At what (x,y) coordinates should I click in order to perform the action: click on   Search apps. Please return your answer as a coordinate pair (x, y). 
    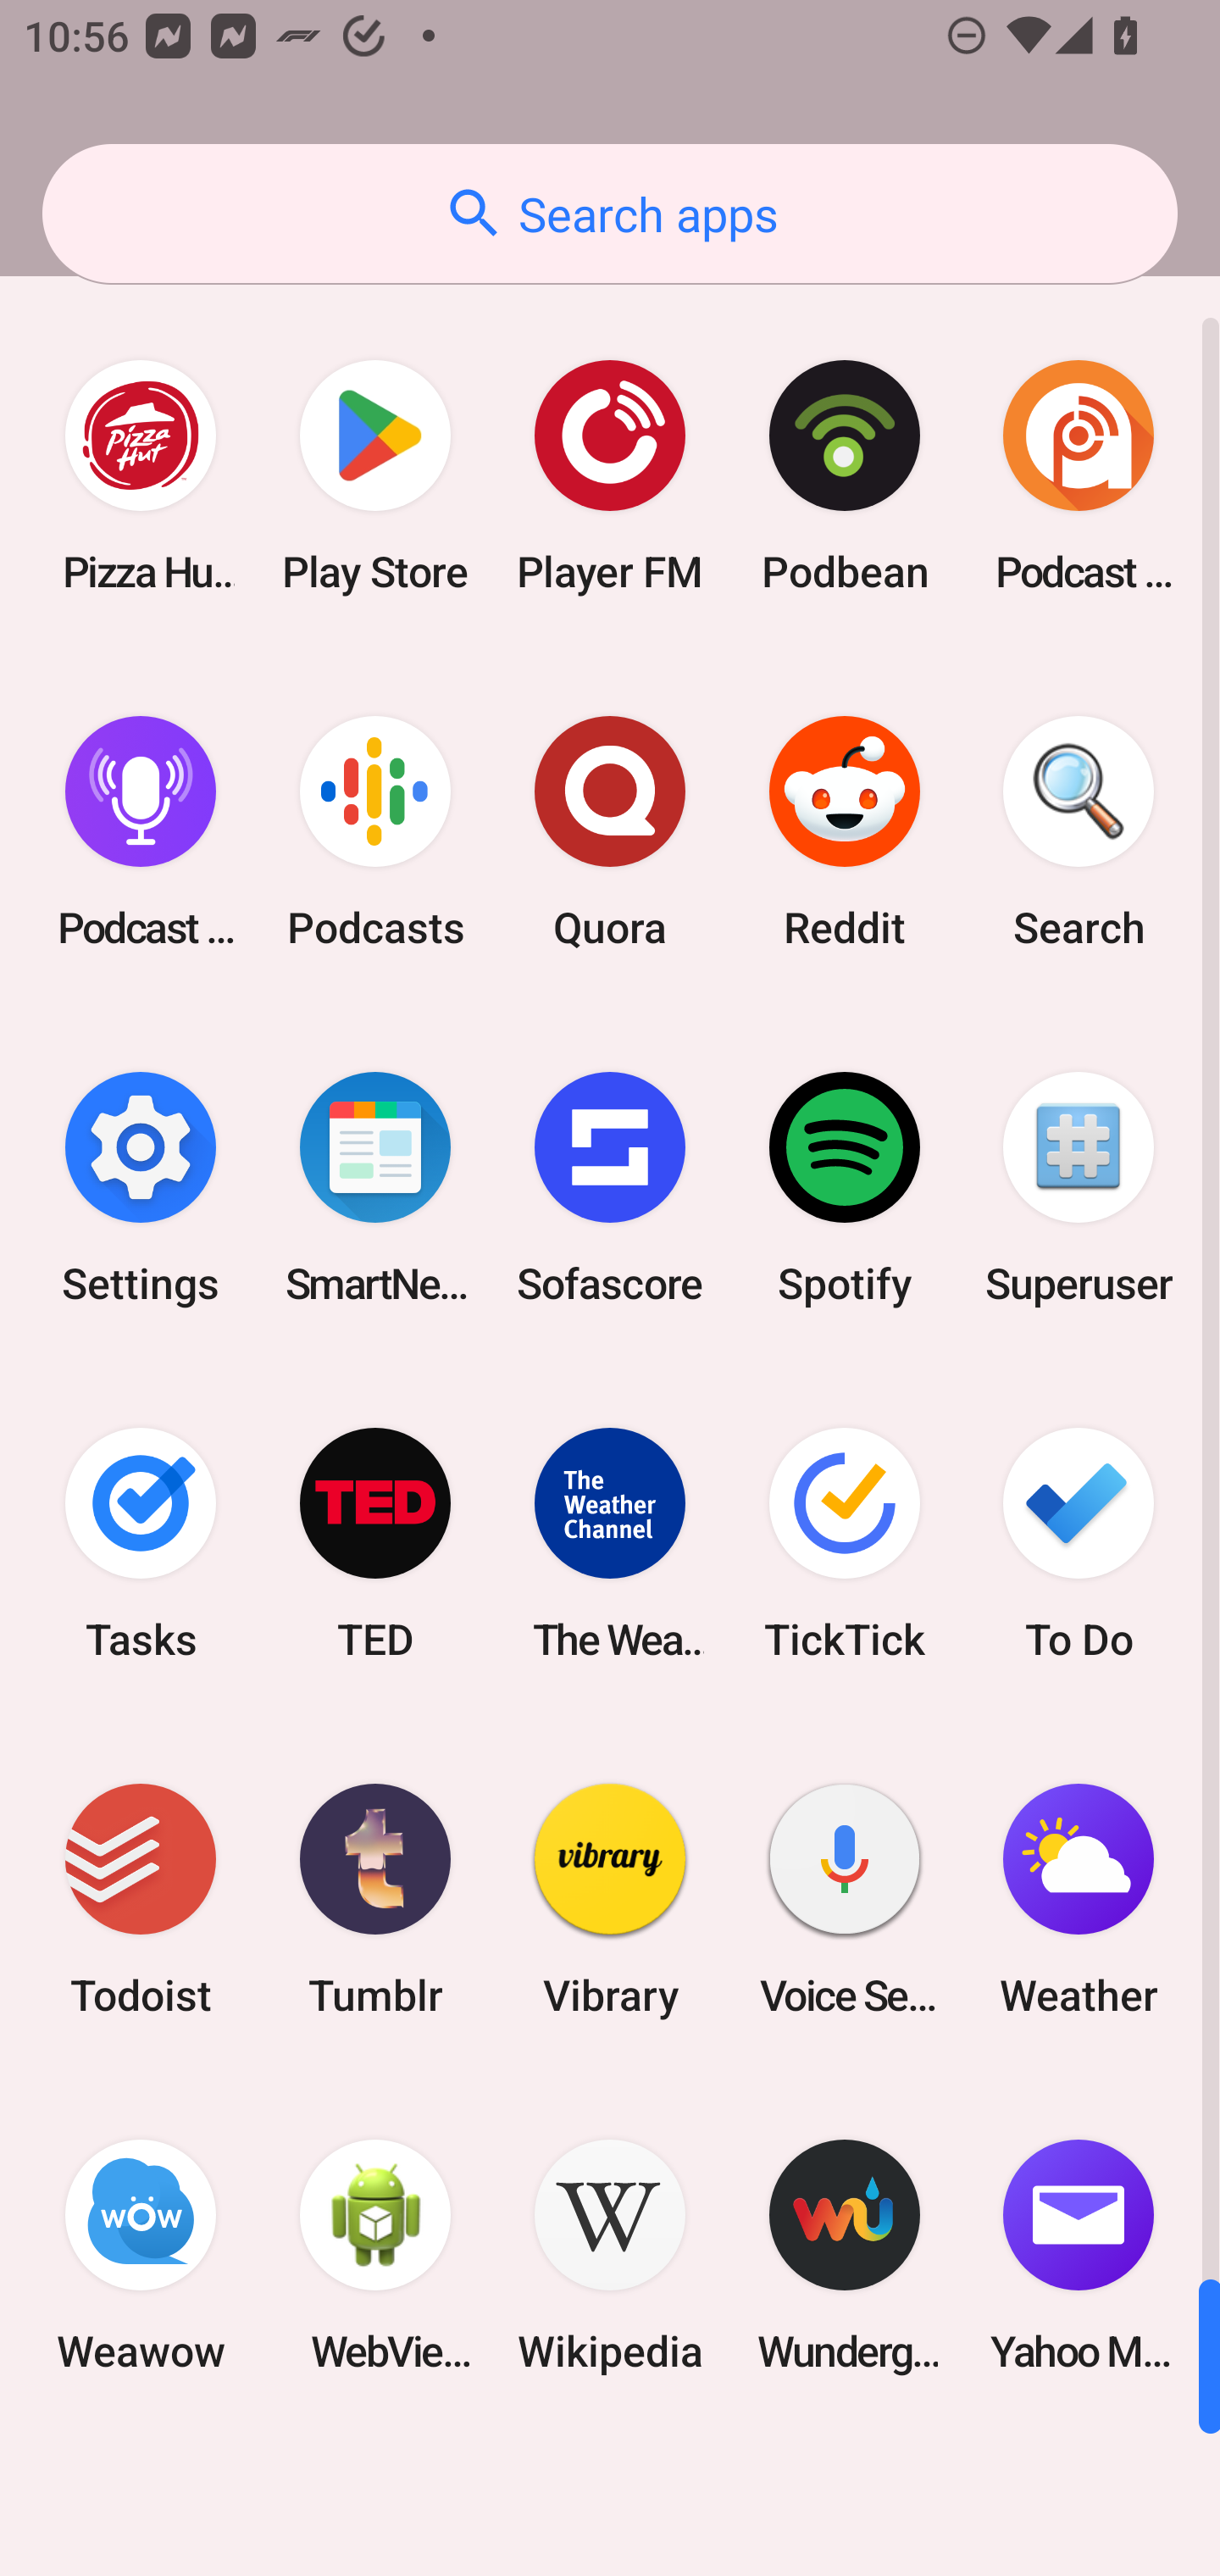
    Looking at the image, I should click on (610, 214).